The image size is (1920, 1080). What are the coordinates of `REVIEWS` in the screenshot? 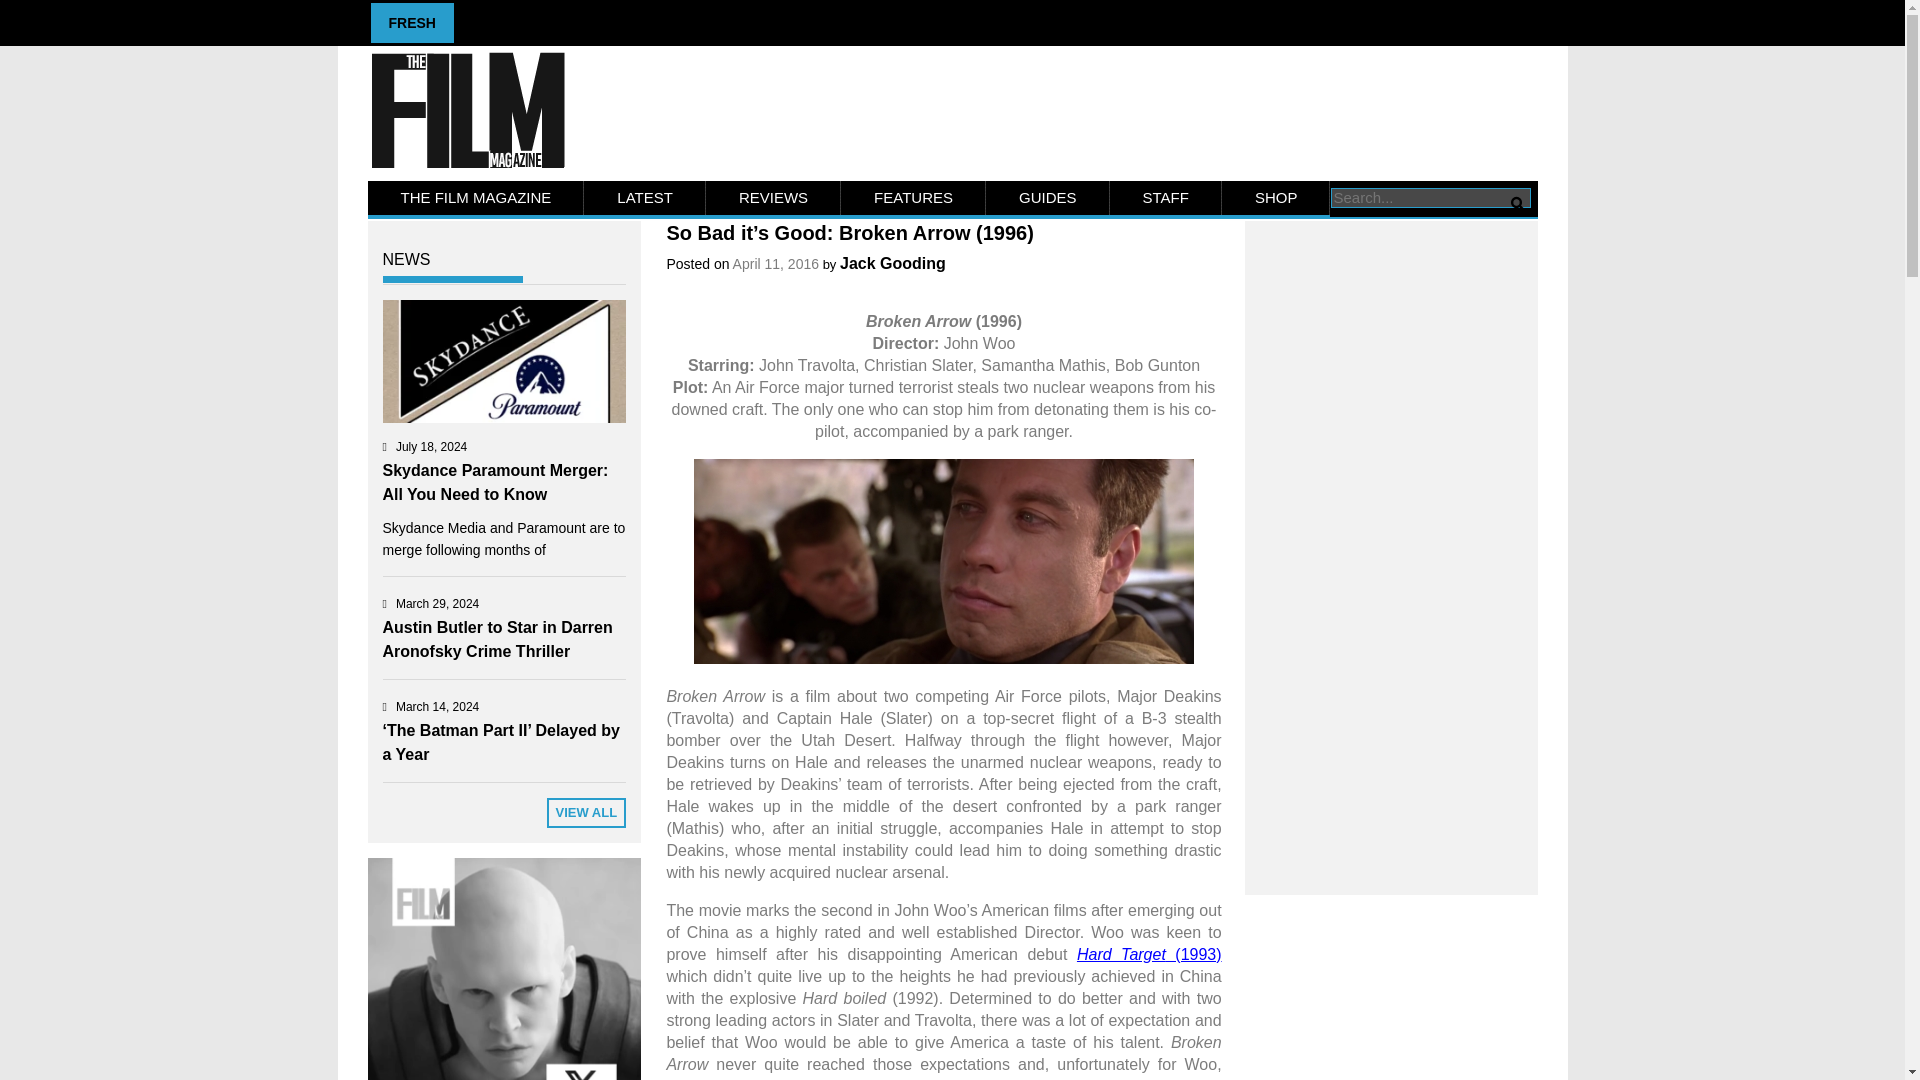 It's located at (773, 198).